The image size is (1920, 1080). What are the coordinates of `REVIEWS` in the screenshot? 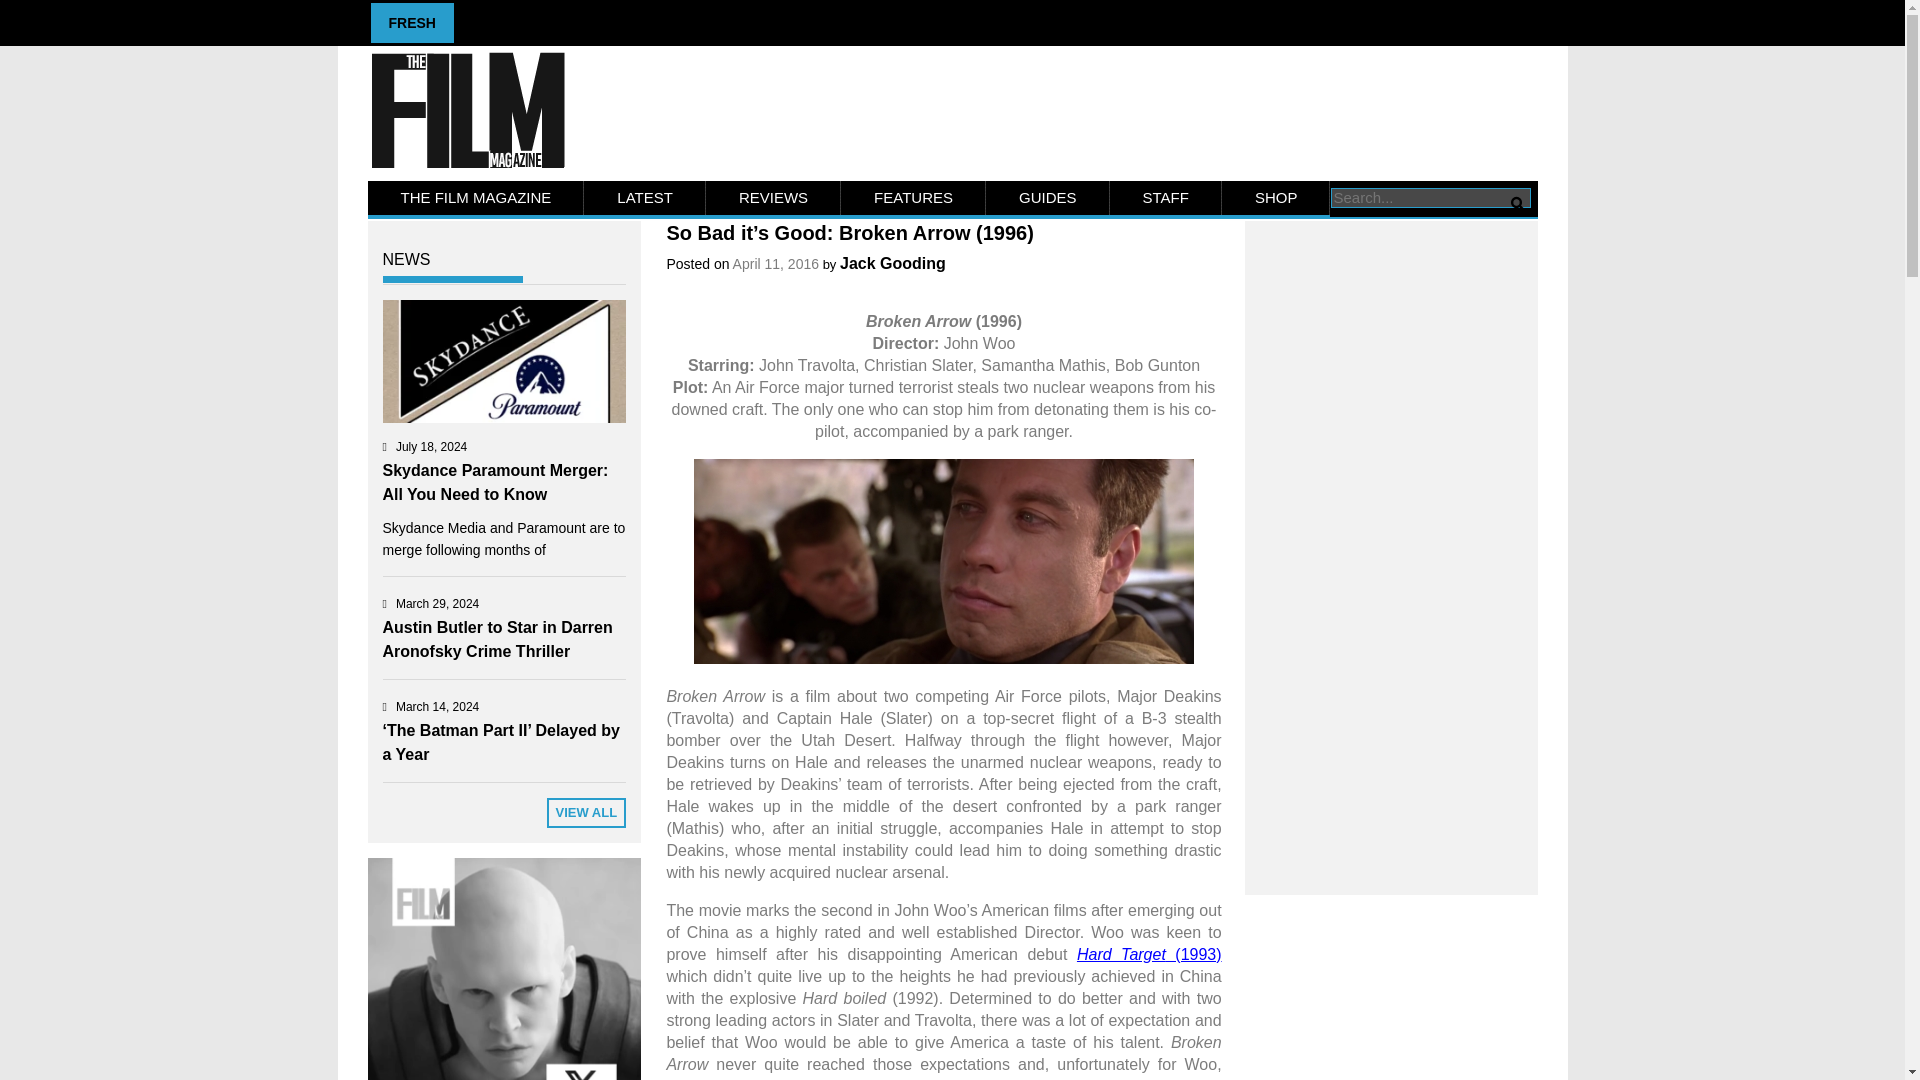 It's located at (773, 198).